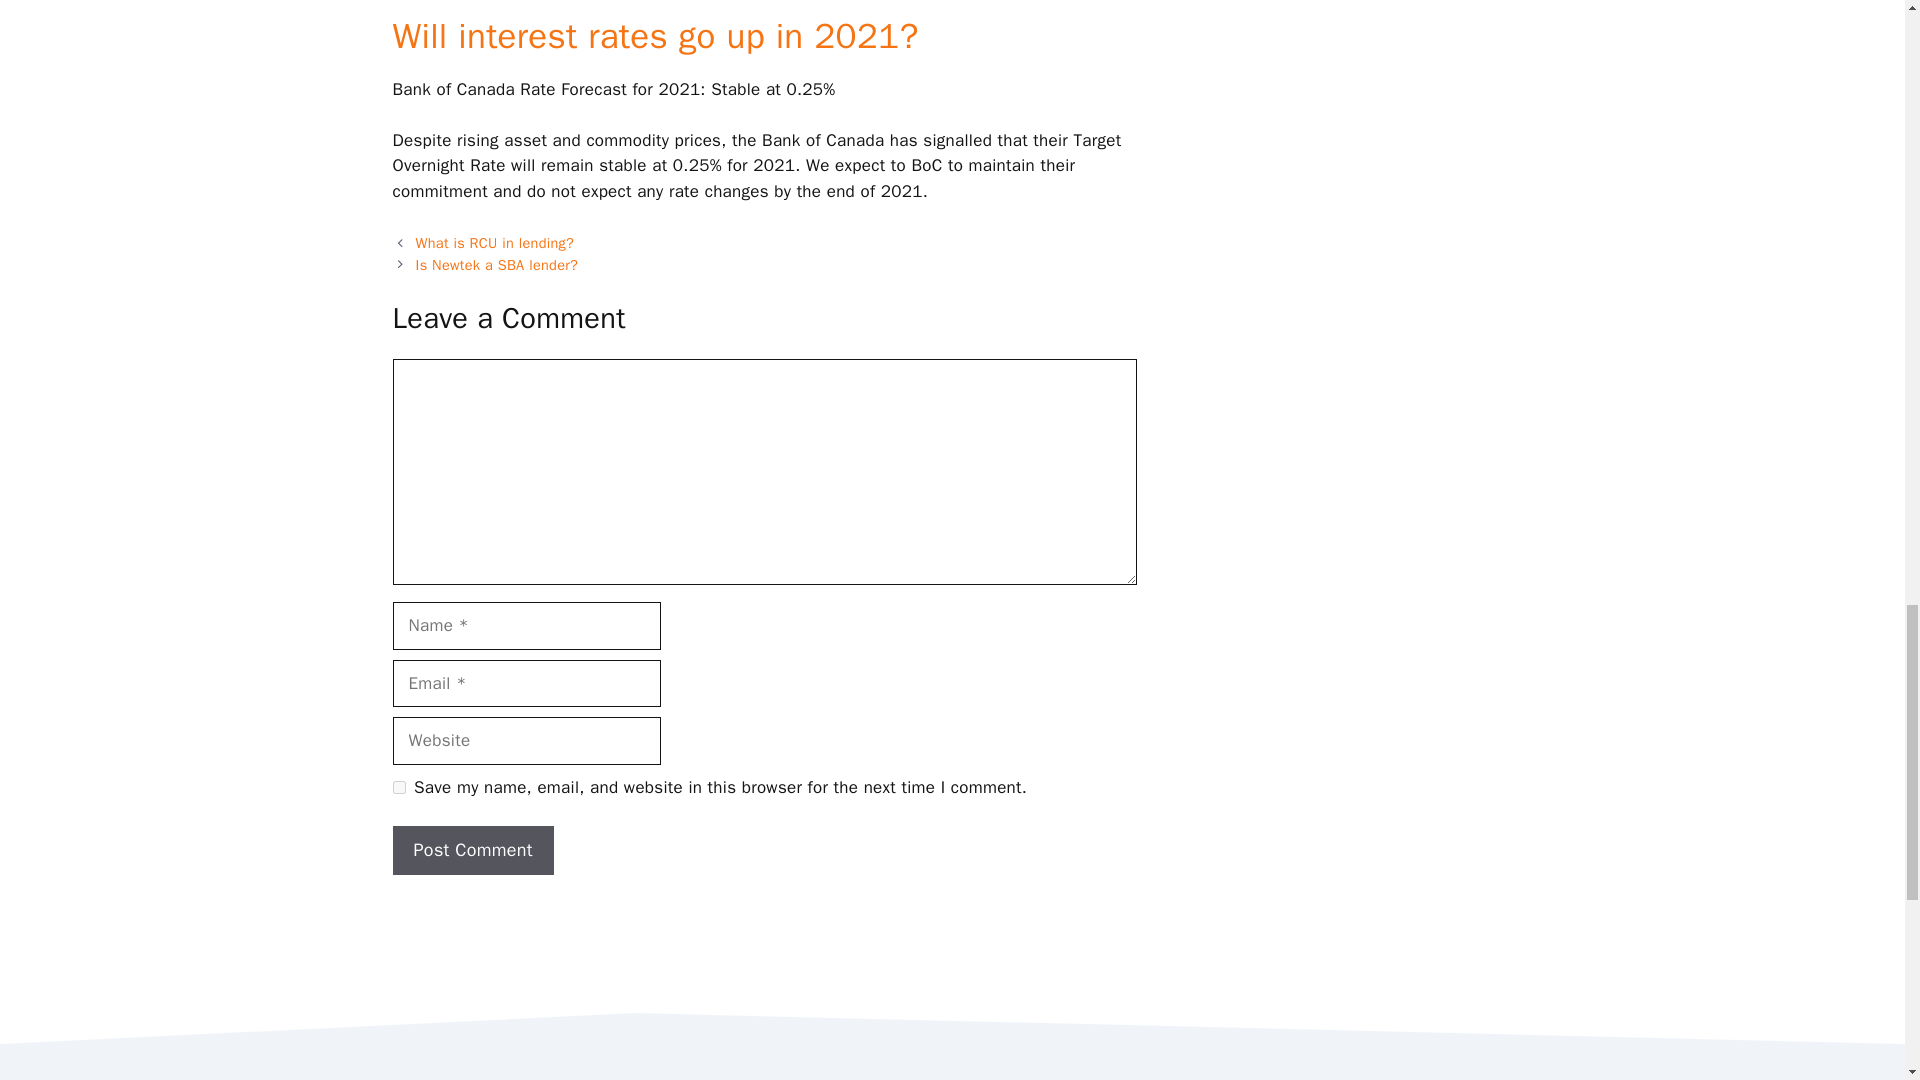 The width and height of the screenshot is (1920, 1080). Describe the element at coordinates (398, 786) in the screenshot. I see `yes` at that location.